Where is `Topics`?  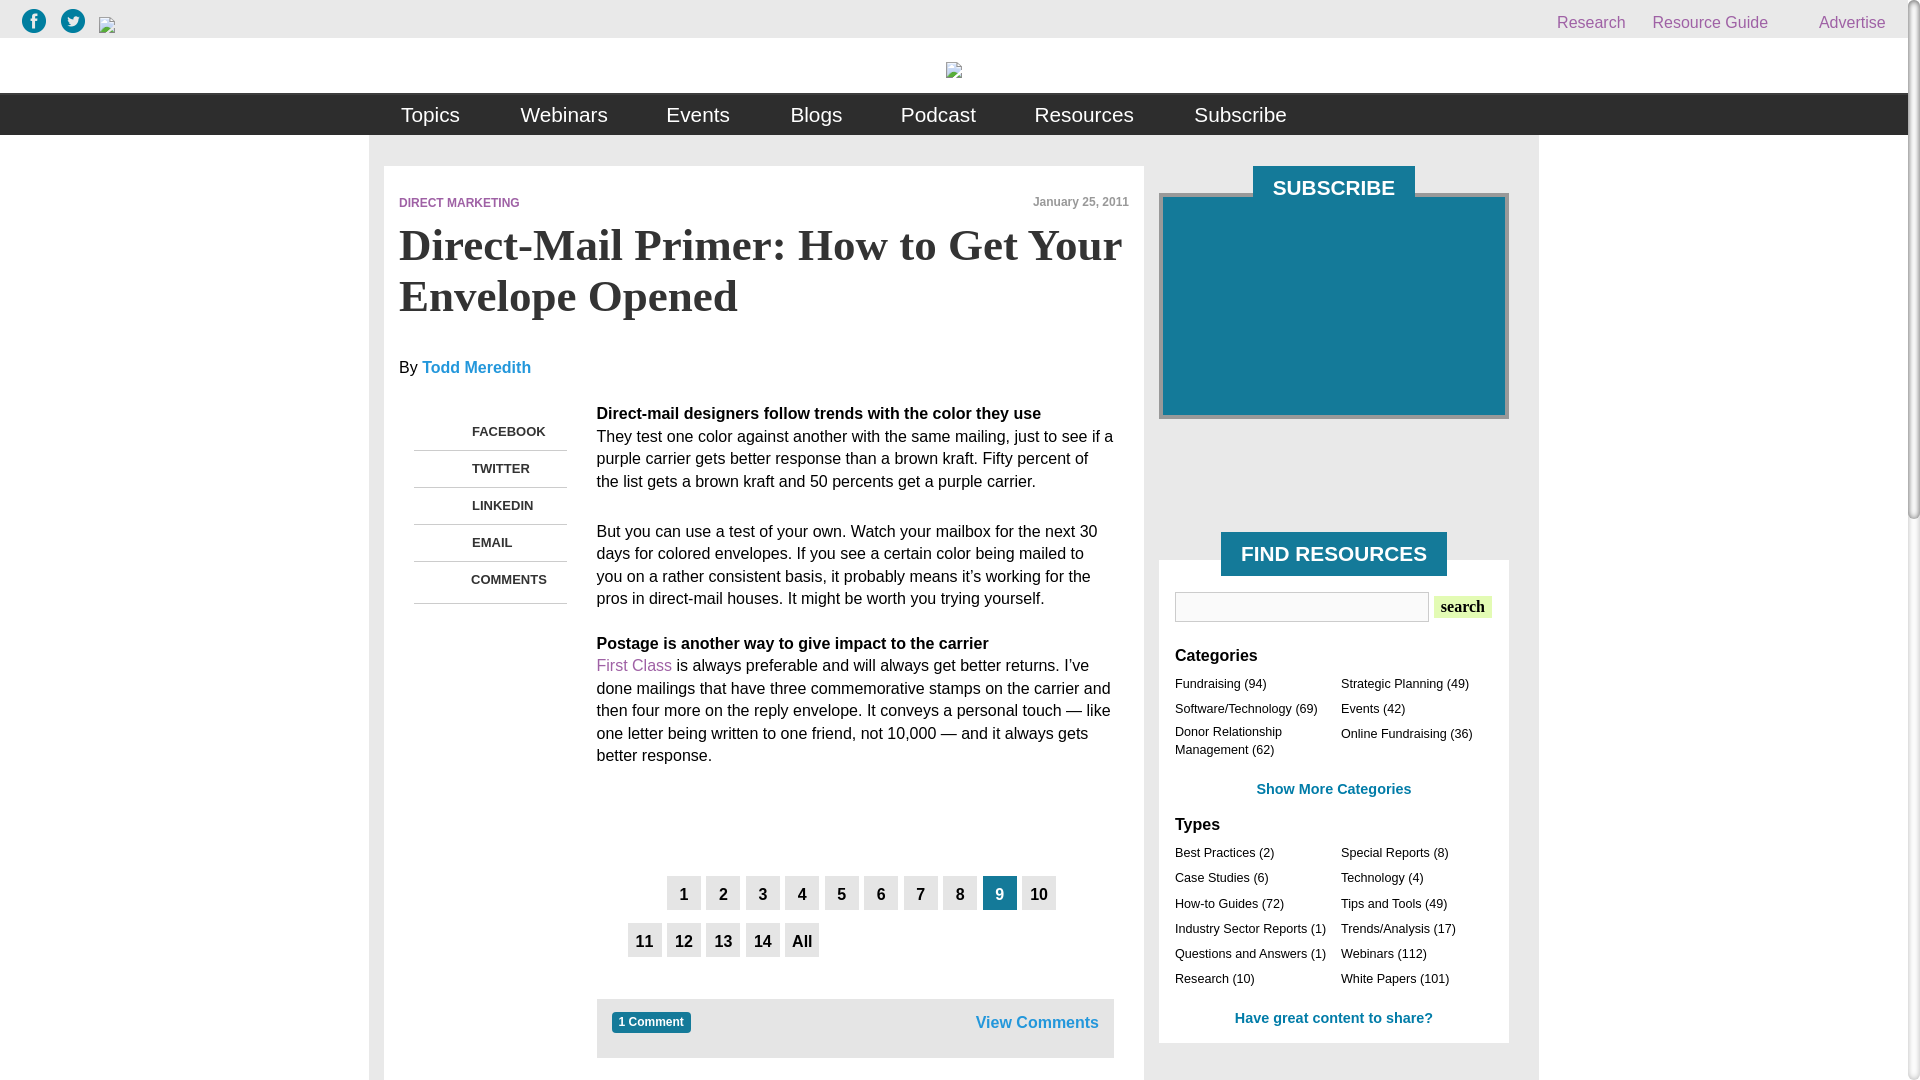
Topics is located at coordinates (432, 115).